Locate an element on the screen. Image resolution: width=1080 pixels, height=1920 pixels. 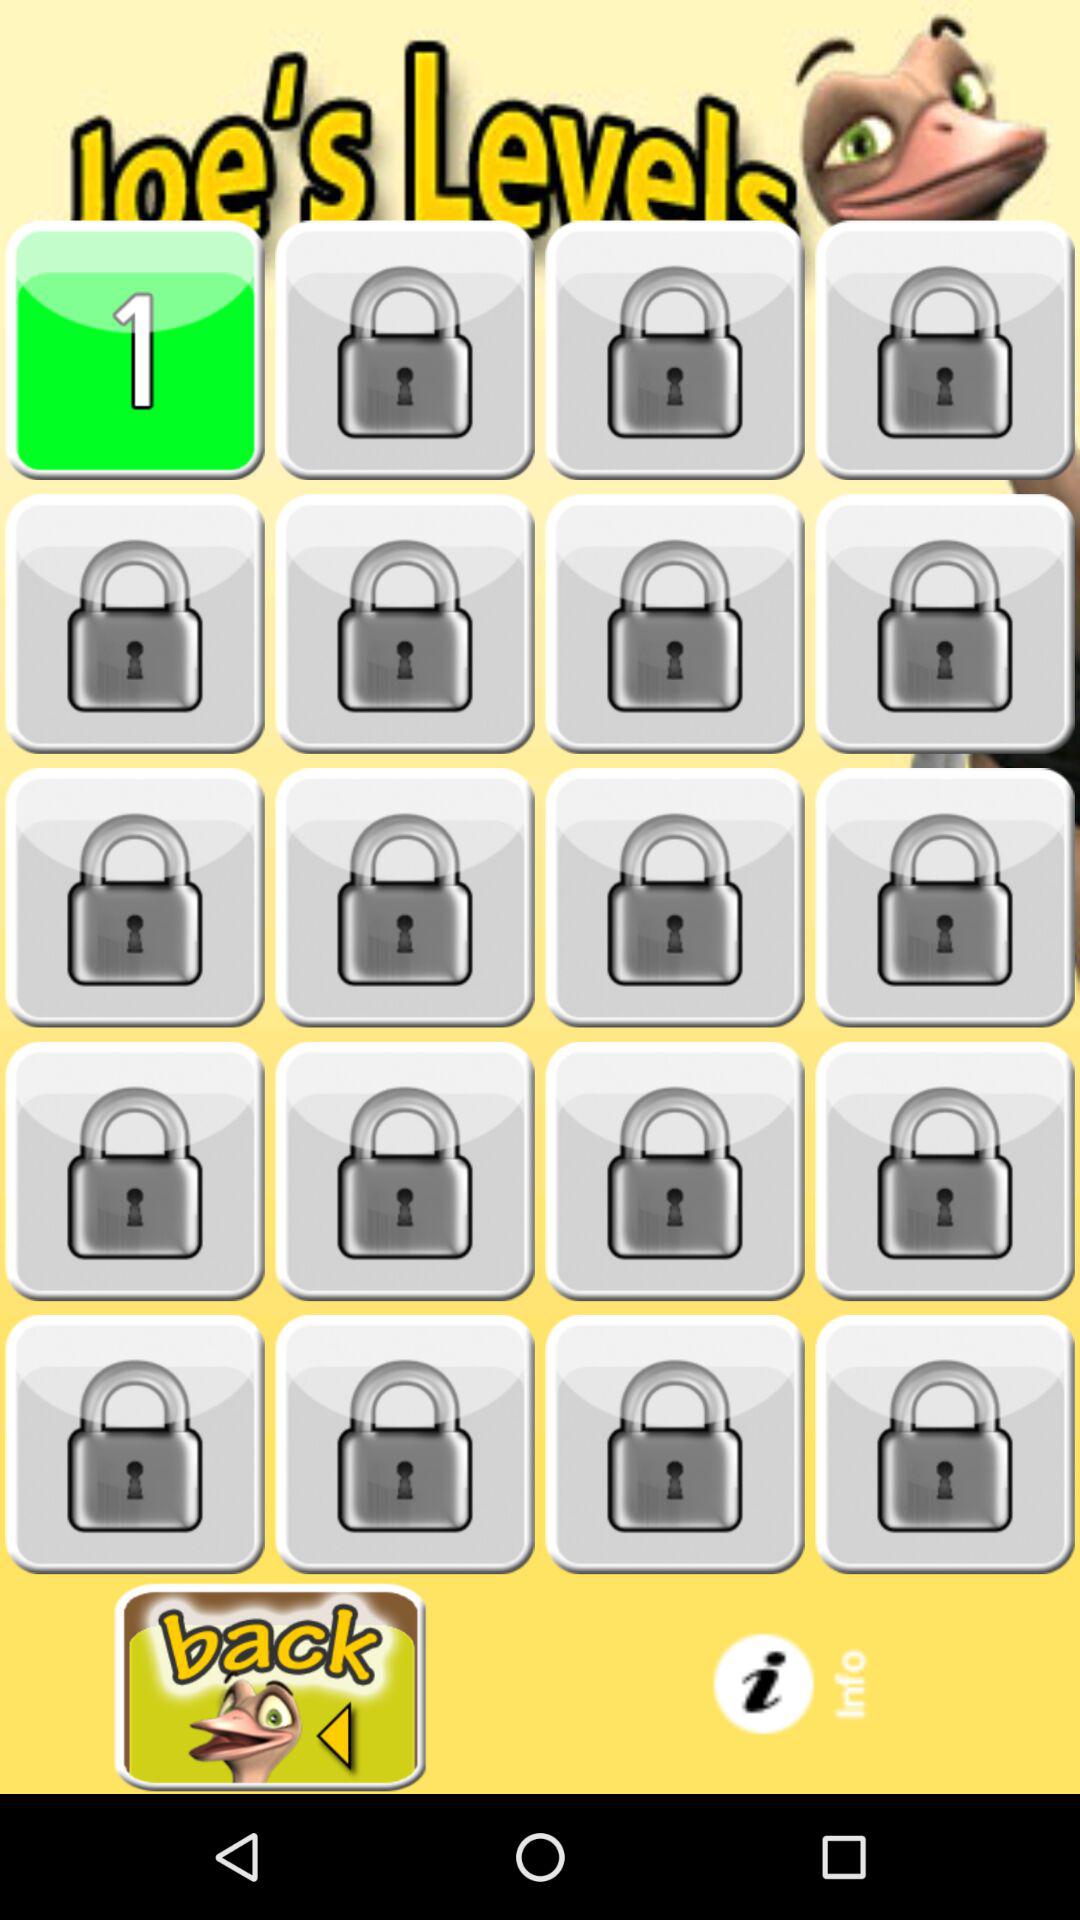
unlock level 16 is located at coordinates (945, 1172).